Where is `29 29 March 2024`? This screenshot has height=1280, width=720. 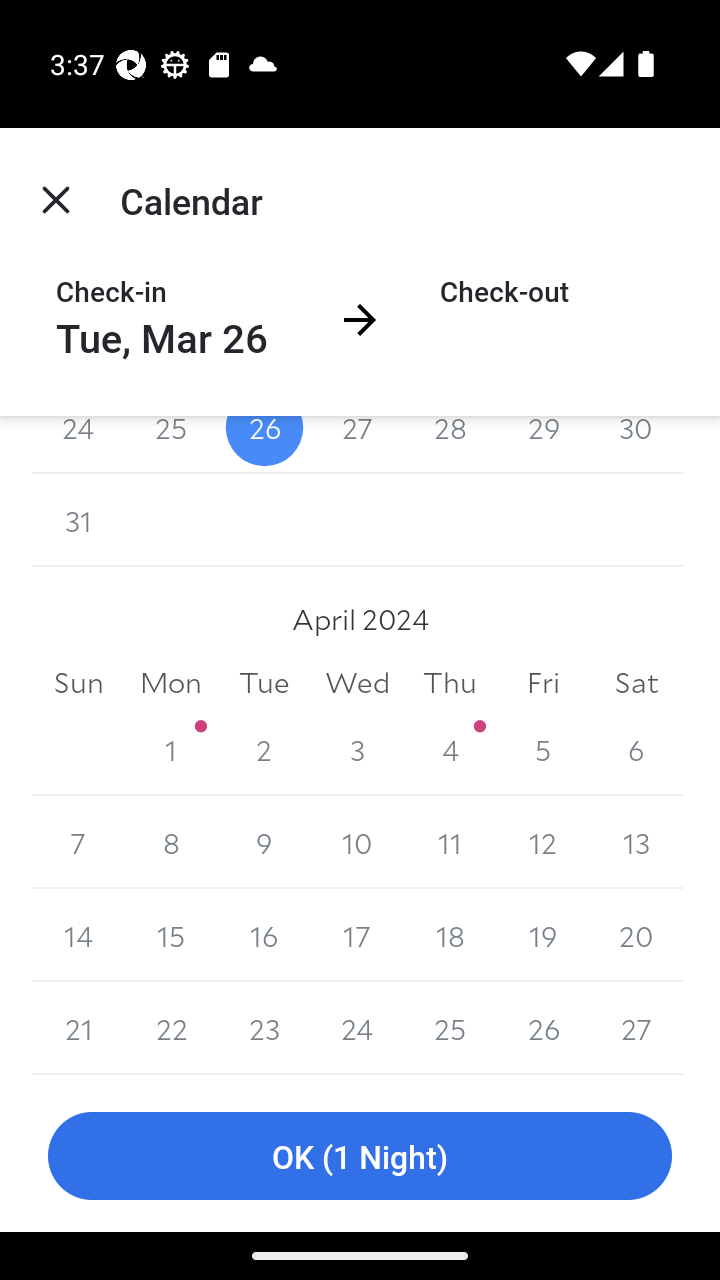
29 29 March 2024 is located at coordinates (542, 444).